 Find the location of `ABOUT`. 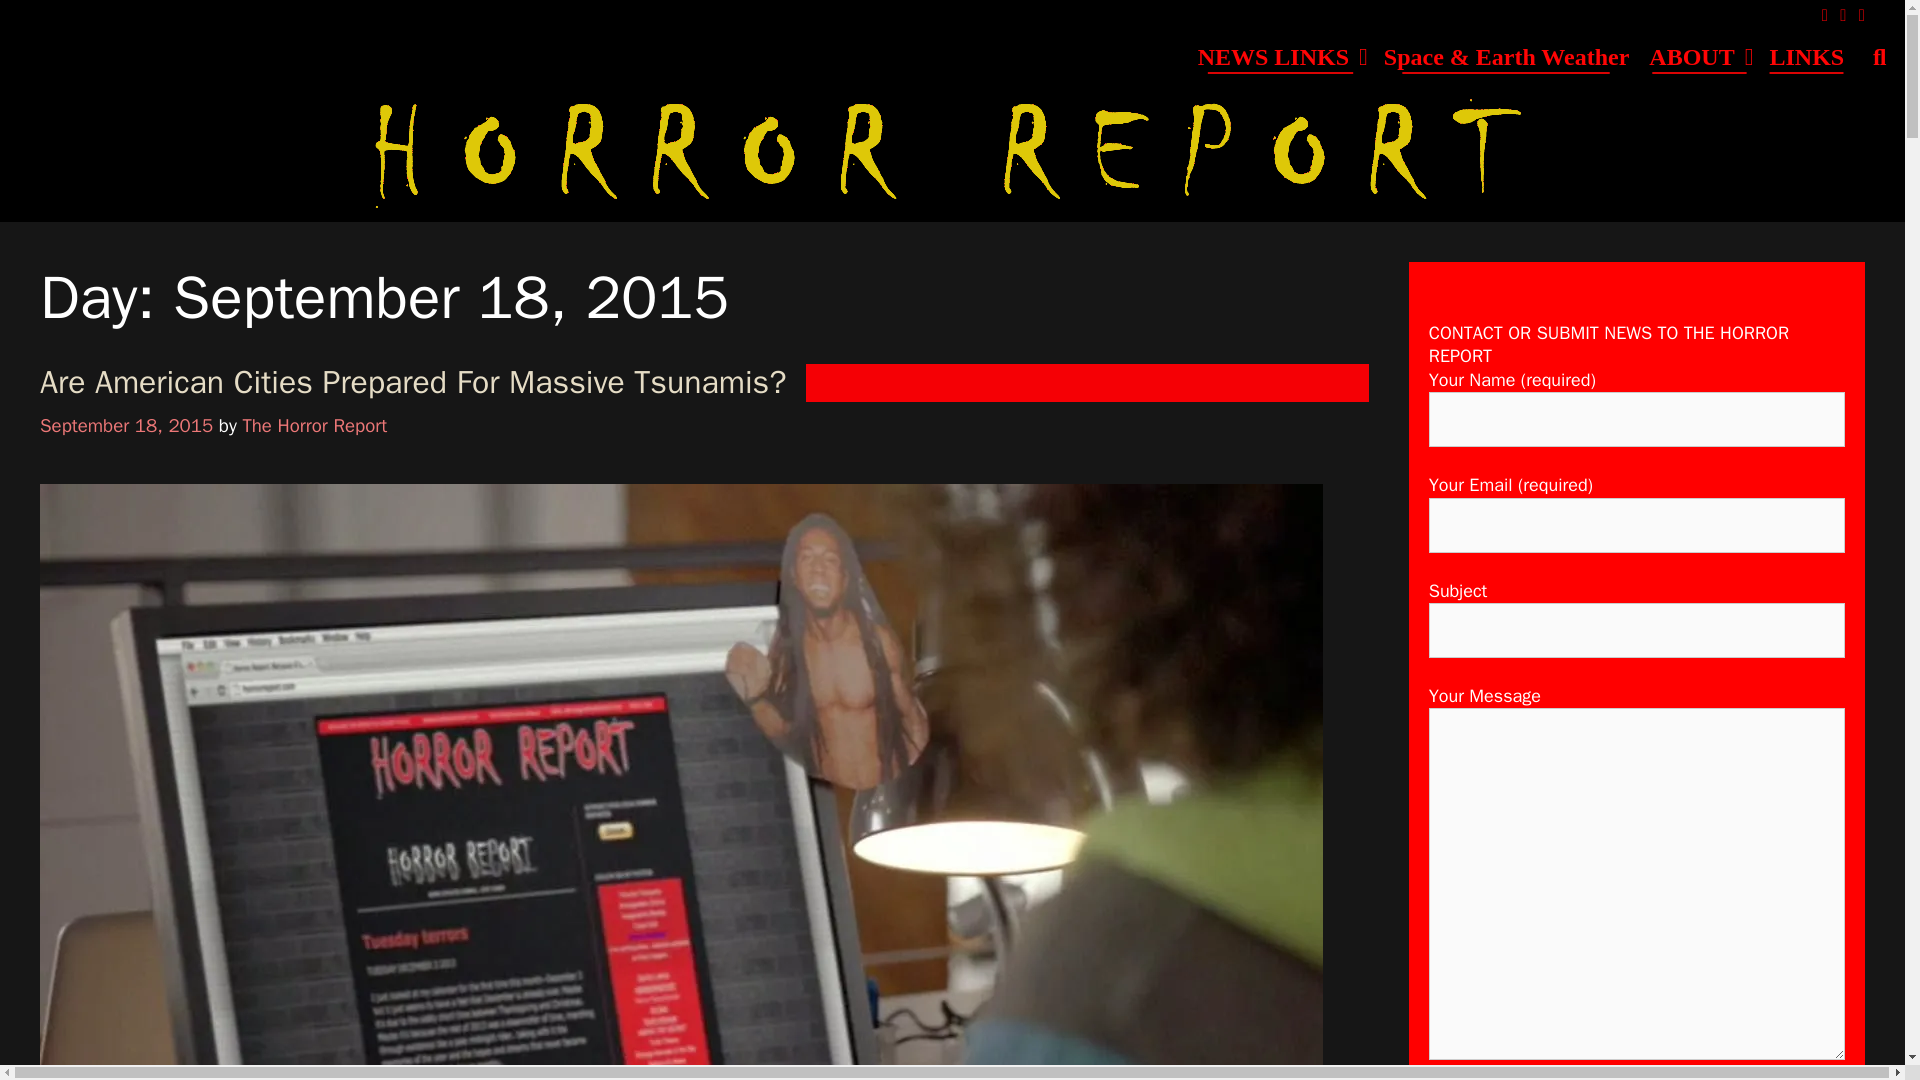

ABOUT is located at coordinates (1698, 57).